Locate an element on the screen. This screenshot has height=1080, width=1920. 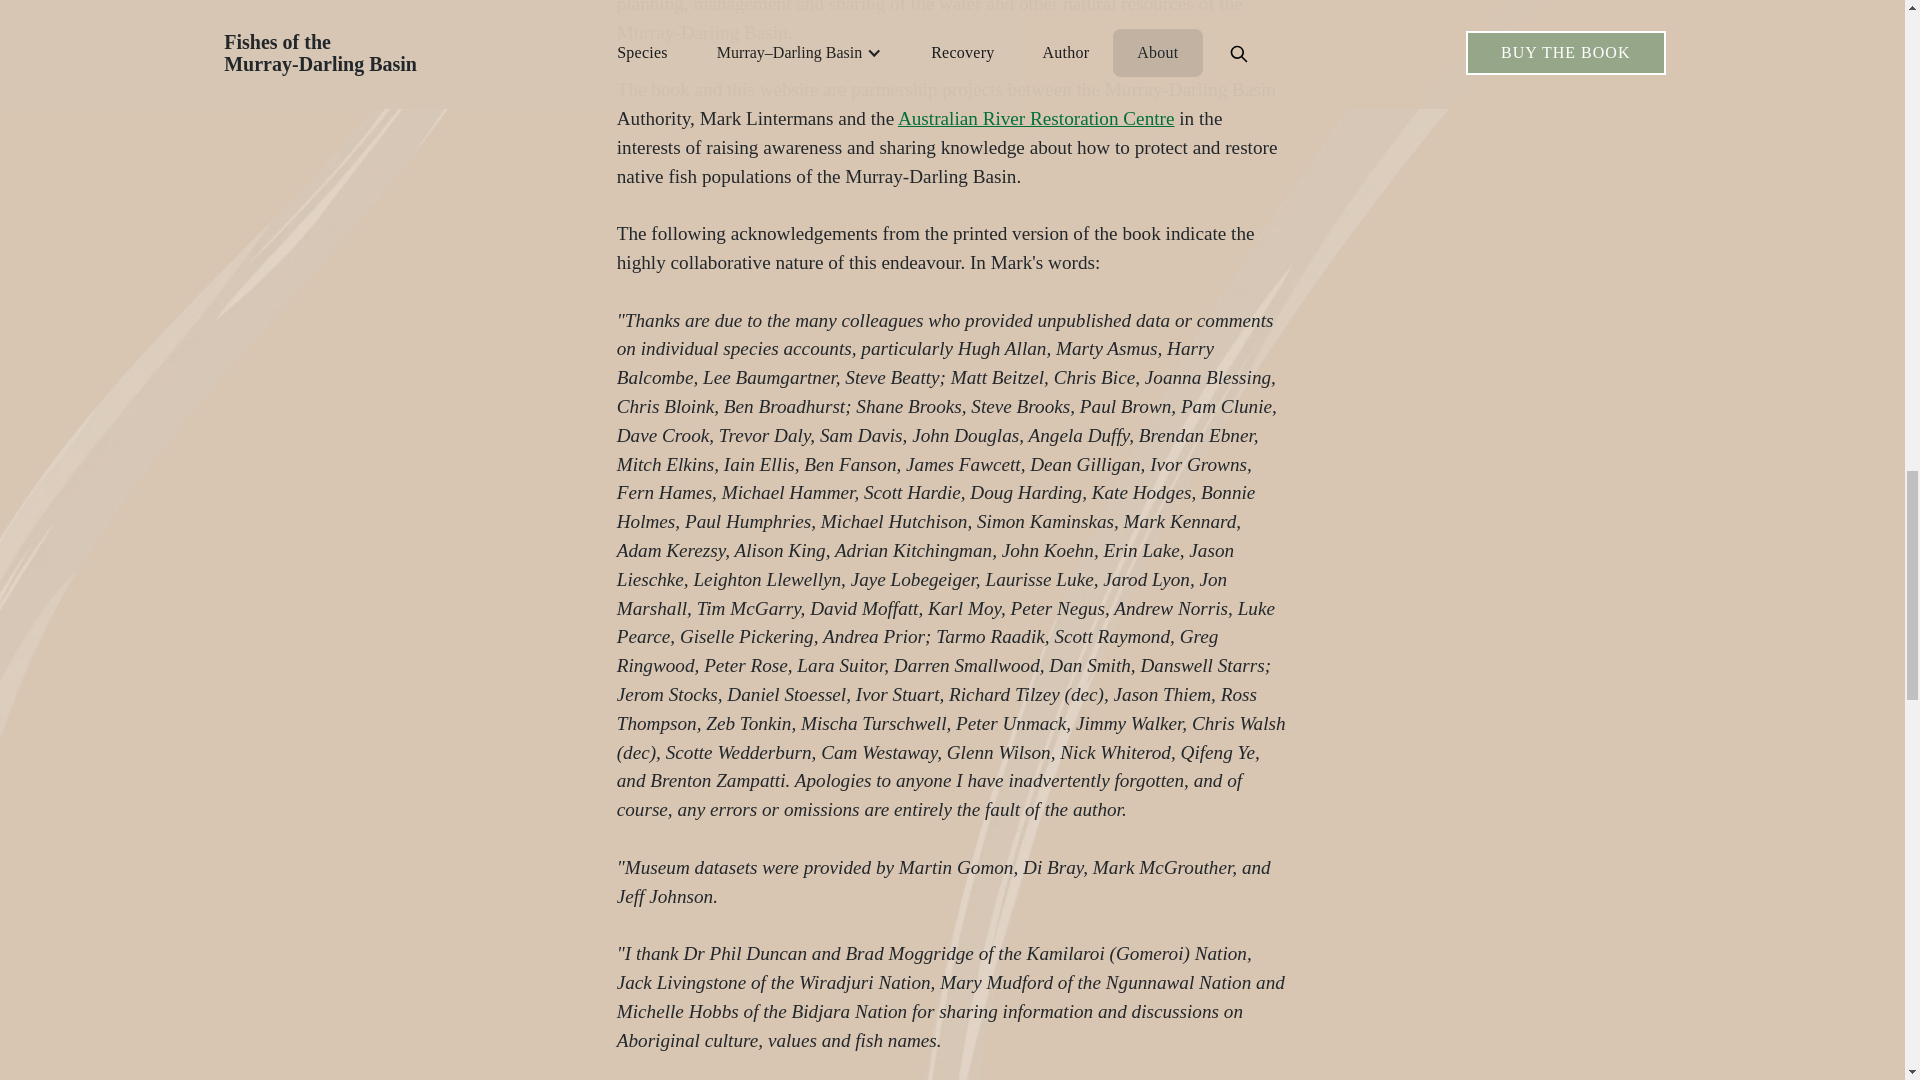
Australian River Restoration Centre is located at coordinates (1036, 118).